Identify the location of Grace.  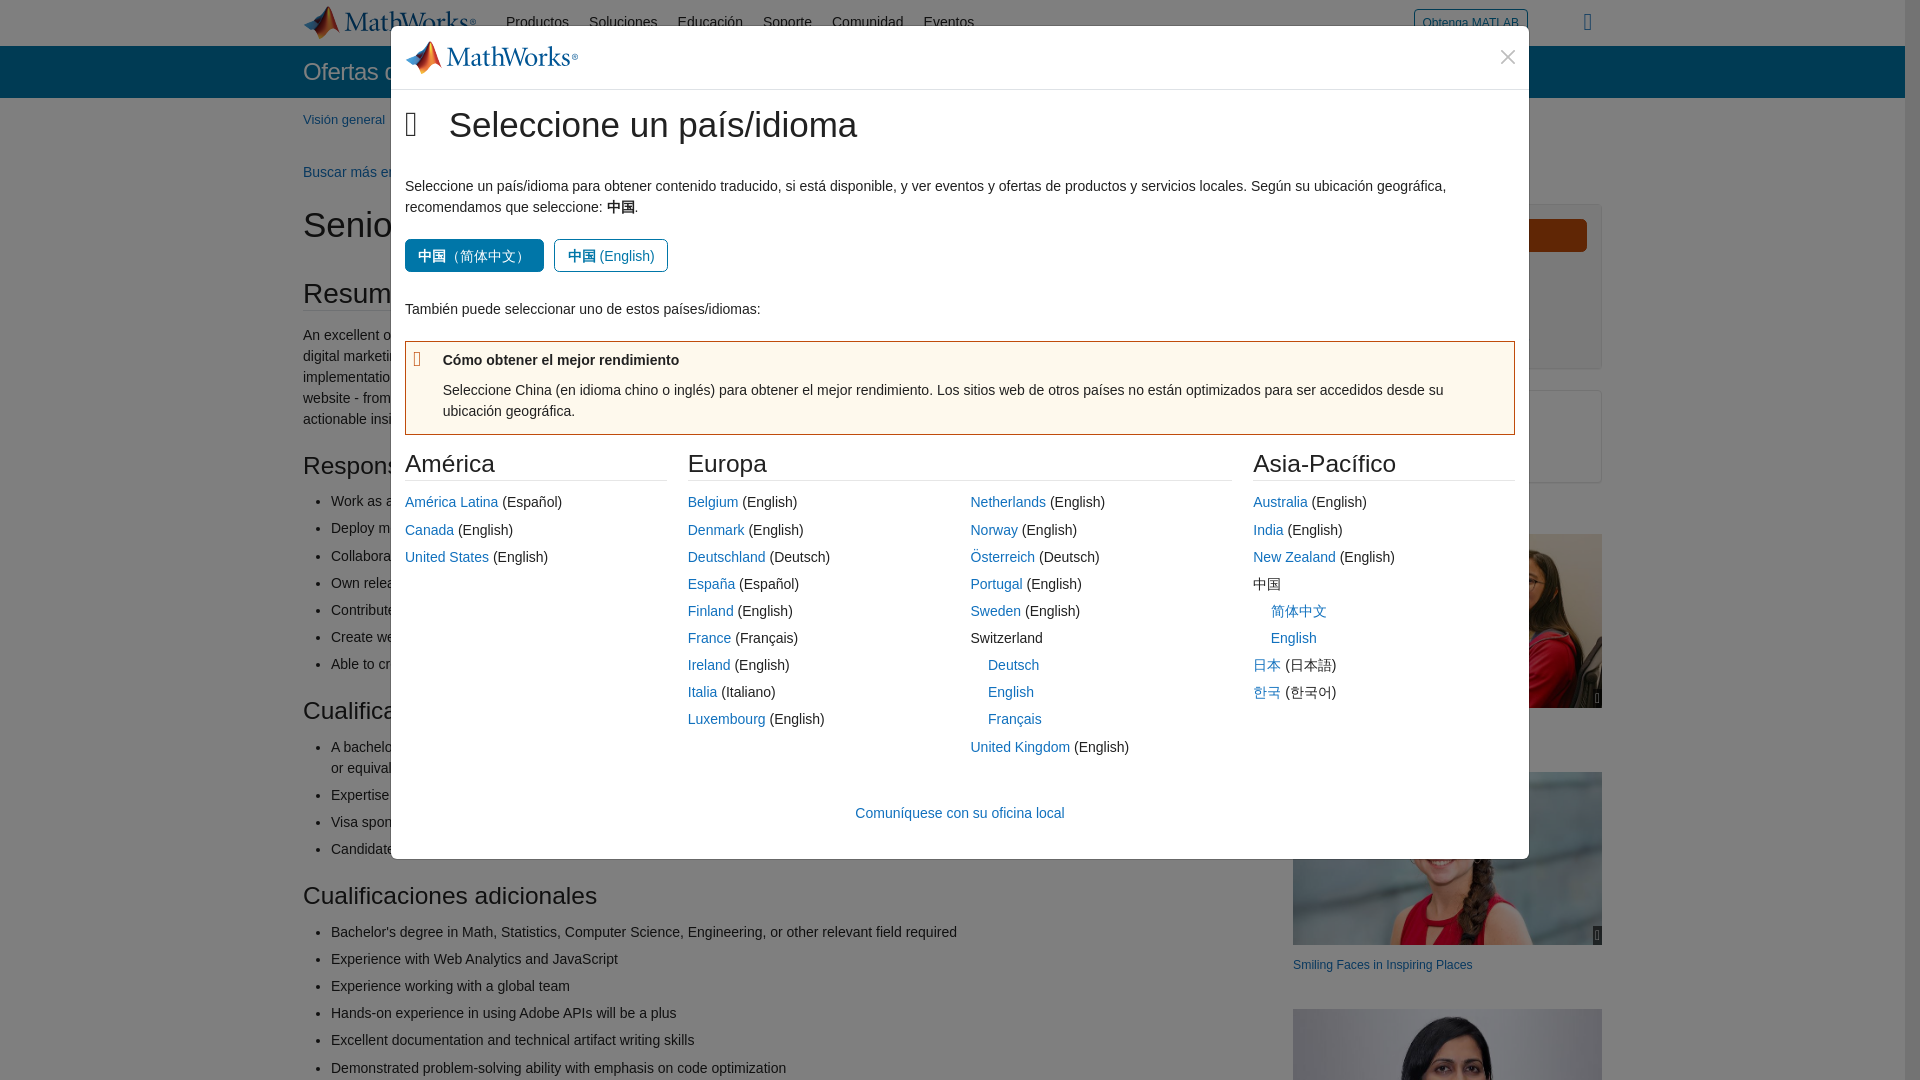
(1446, 859).